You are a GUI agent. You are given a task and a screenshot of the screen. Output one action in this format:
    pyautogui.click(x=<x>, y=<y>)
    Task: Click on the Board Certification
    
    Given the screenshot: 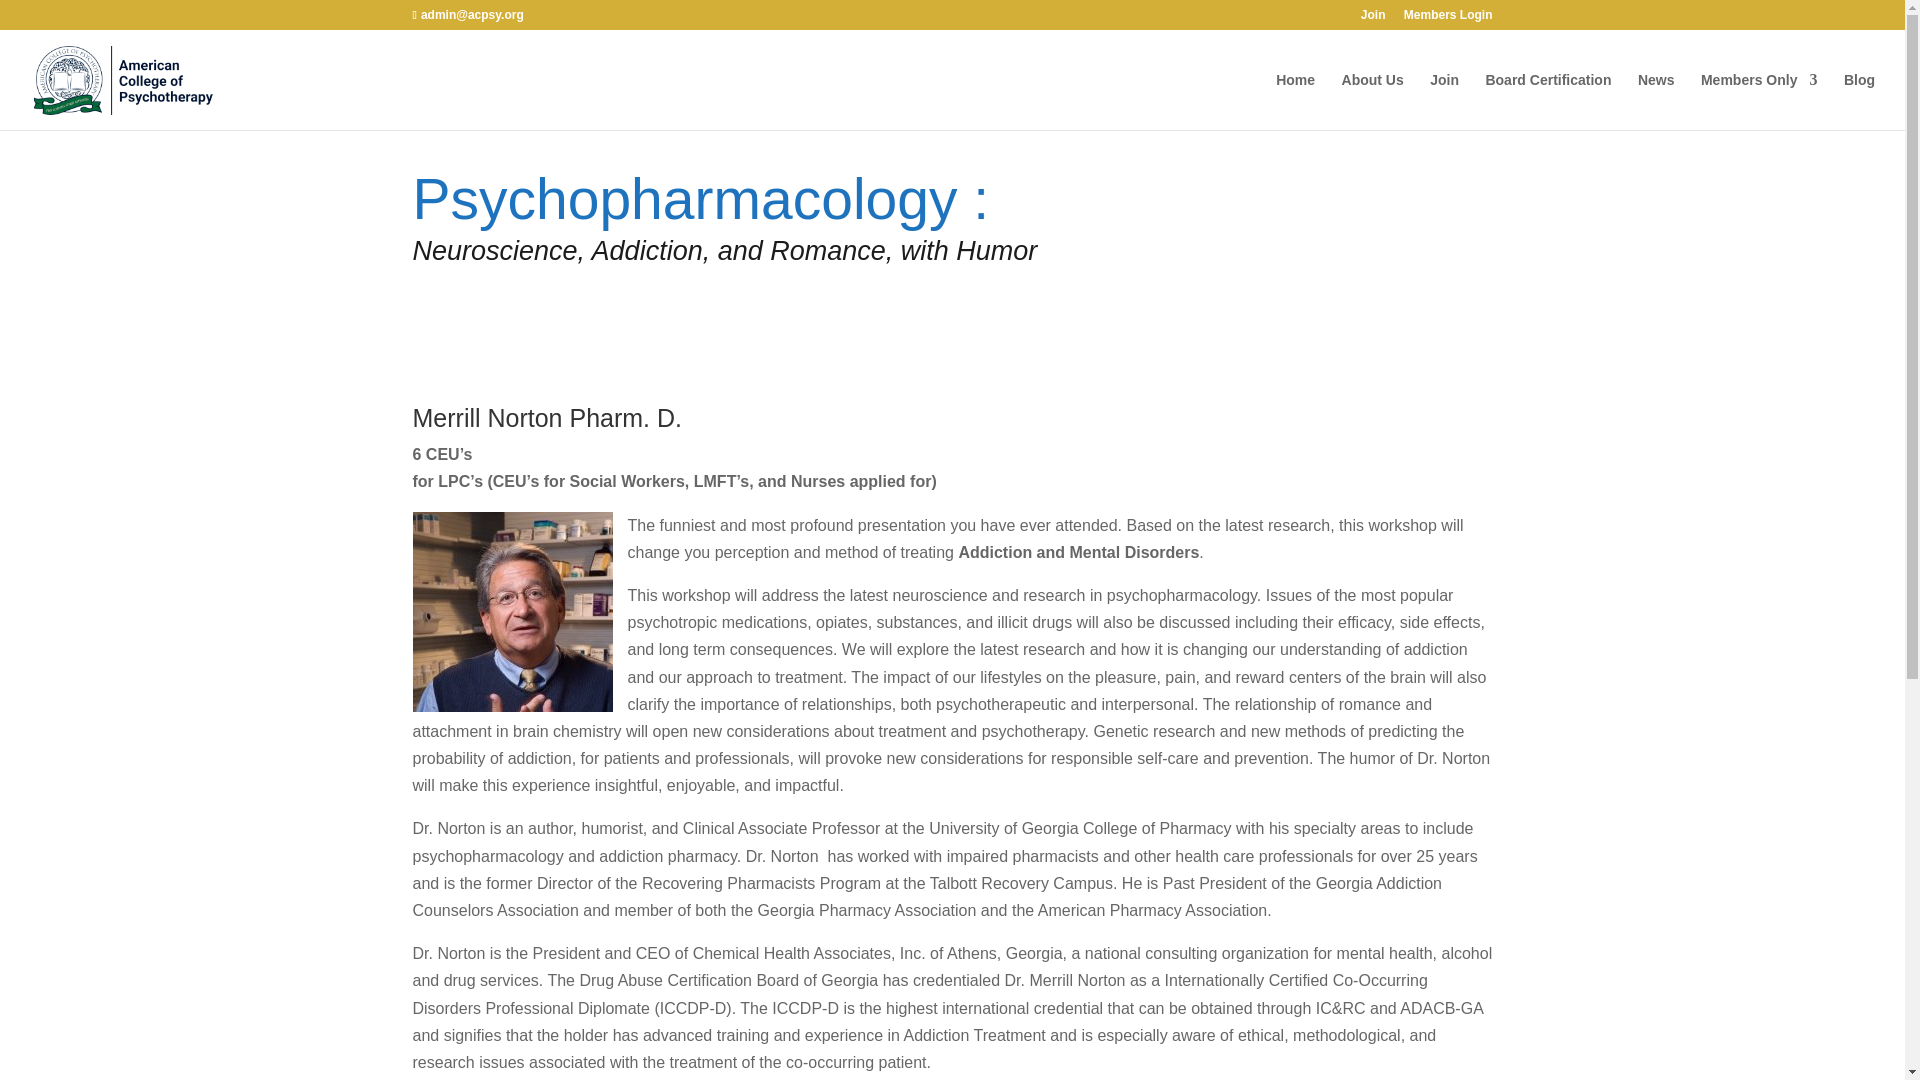 What is the action you would take?
    pyautogui.click(x=1547, y=101)
    